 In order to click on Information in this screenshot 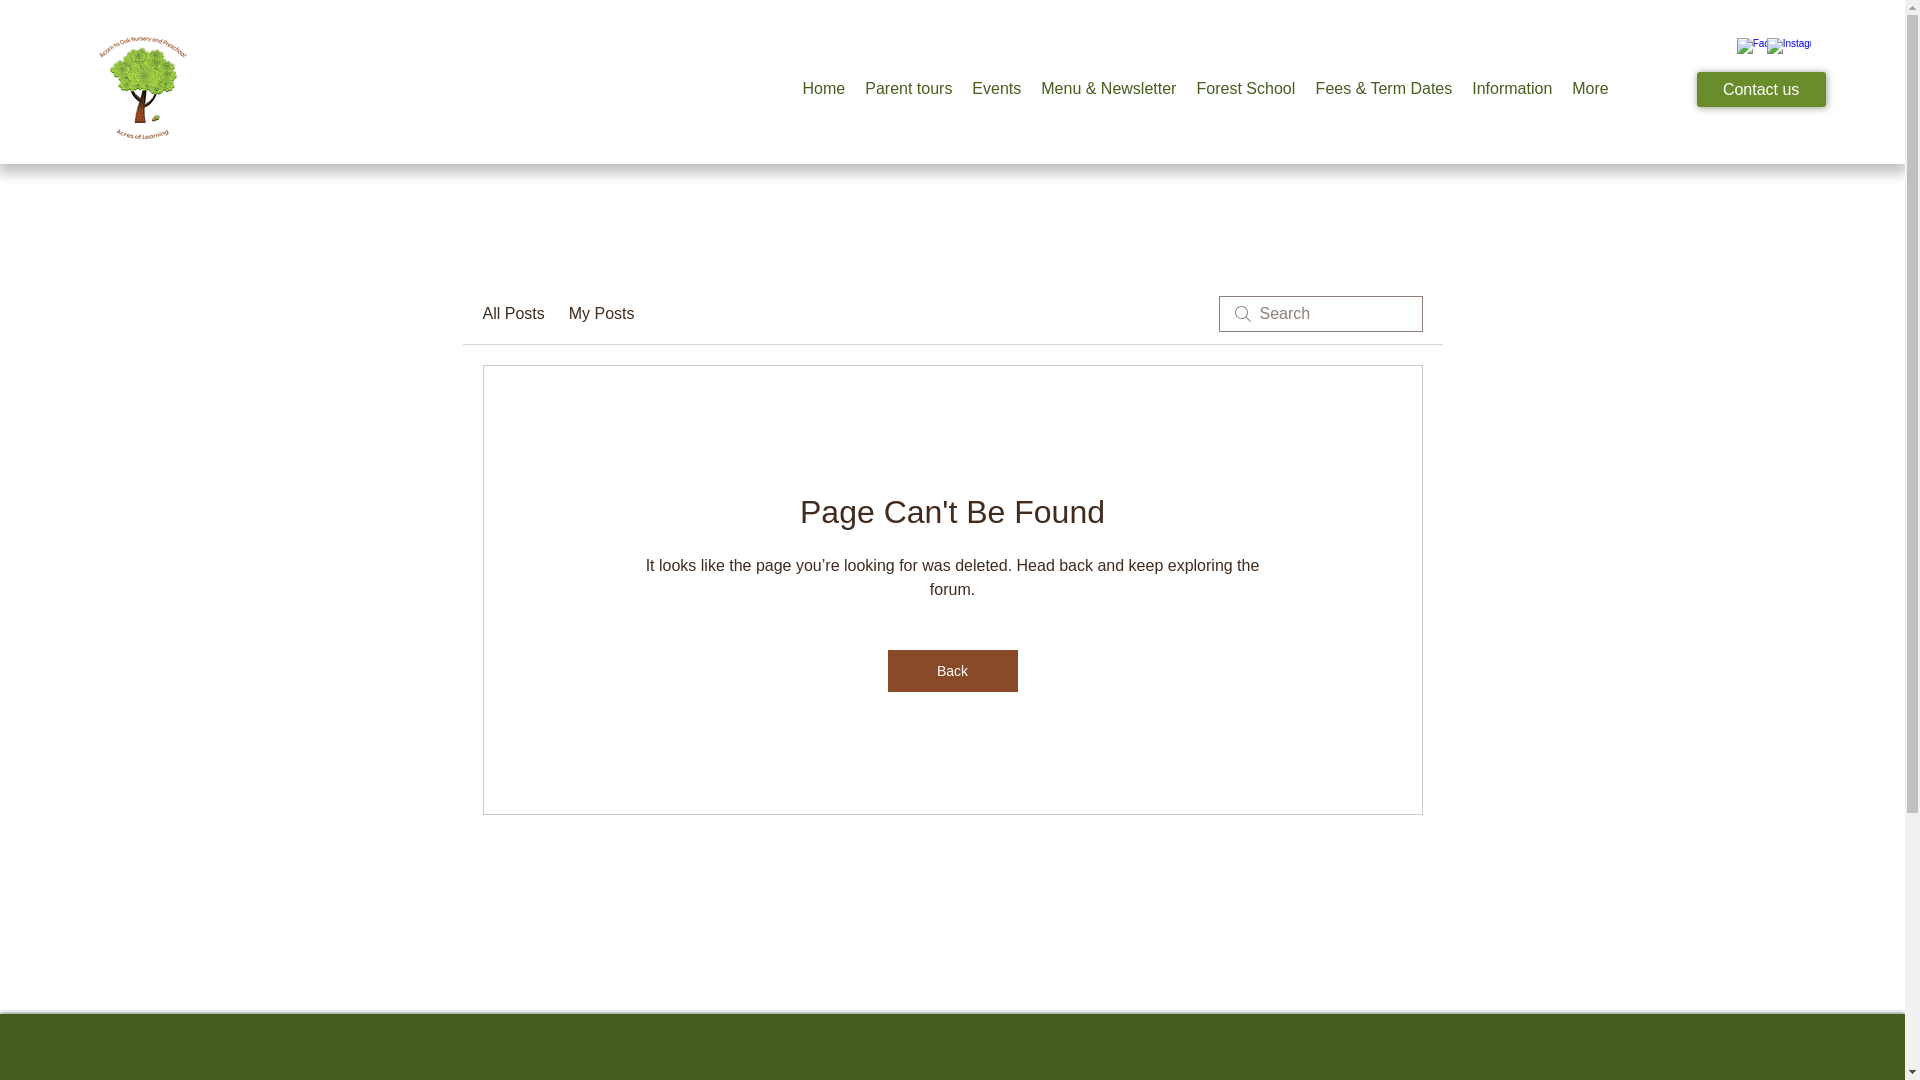, I will do `click(1512, 88)`.